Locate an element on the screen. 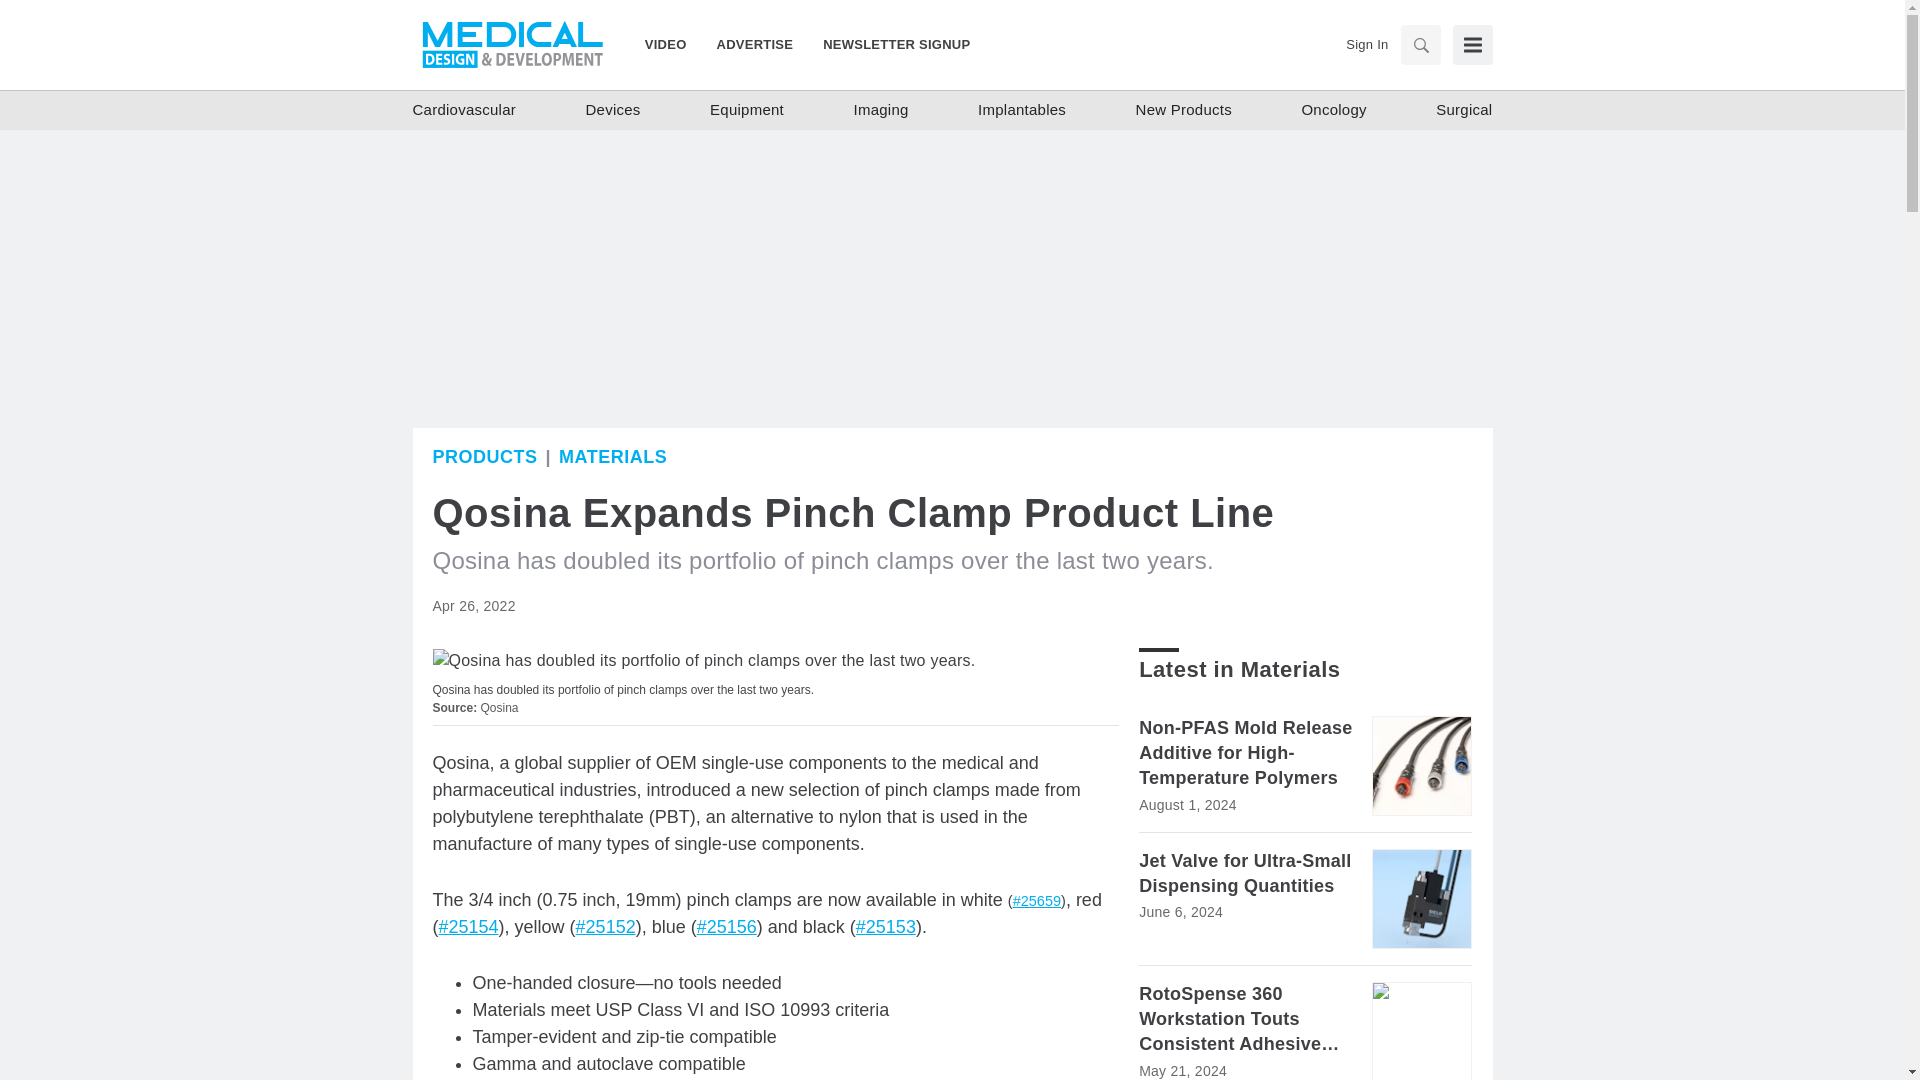  Devices is located at coordinates (613, 110).